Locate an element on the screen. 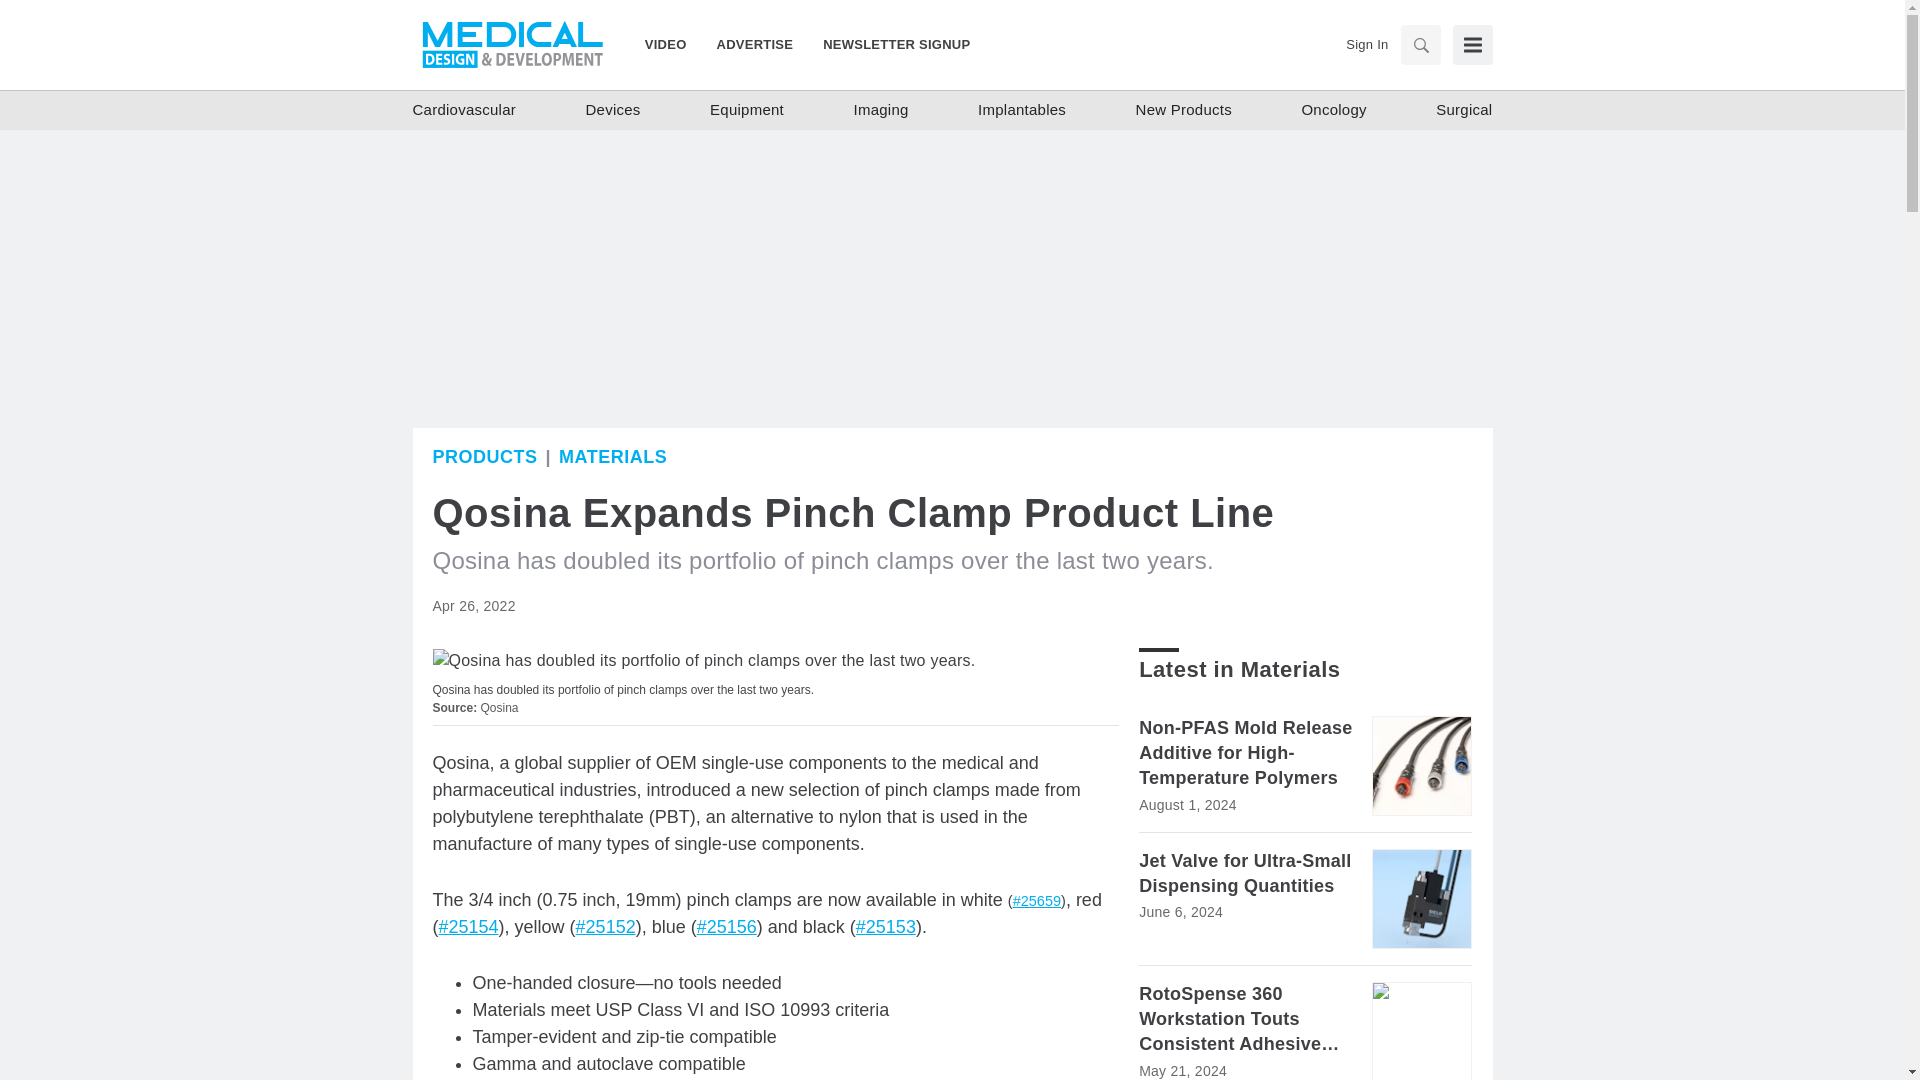  Devices is located at coordinates (613, 110).